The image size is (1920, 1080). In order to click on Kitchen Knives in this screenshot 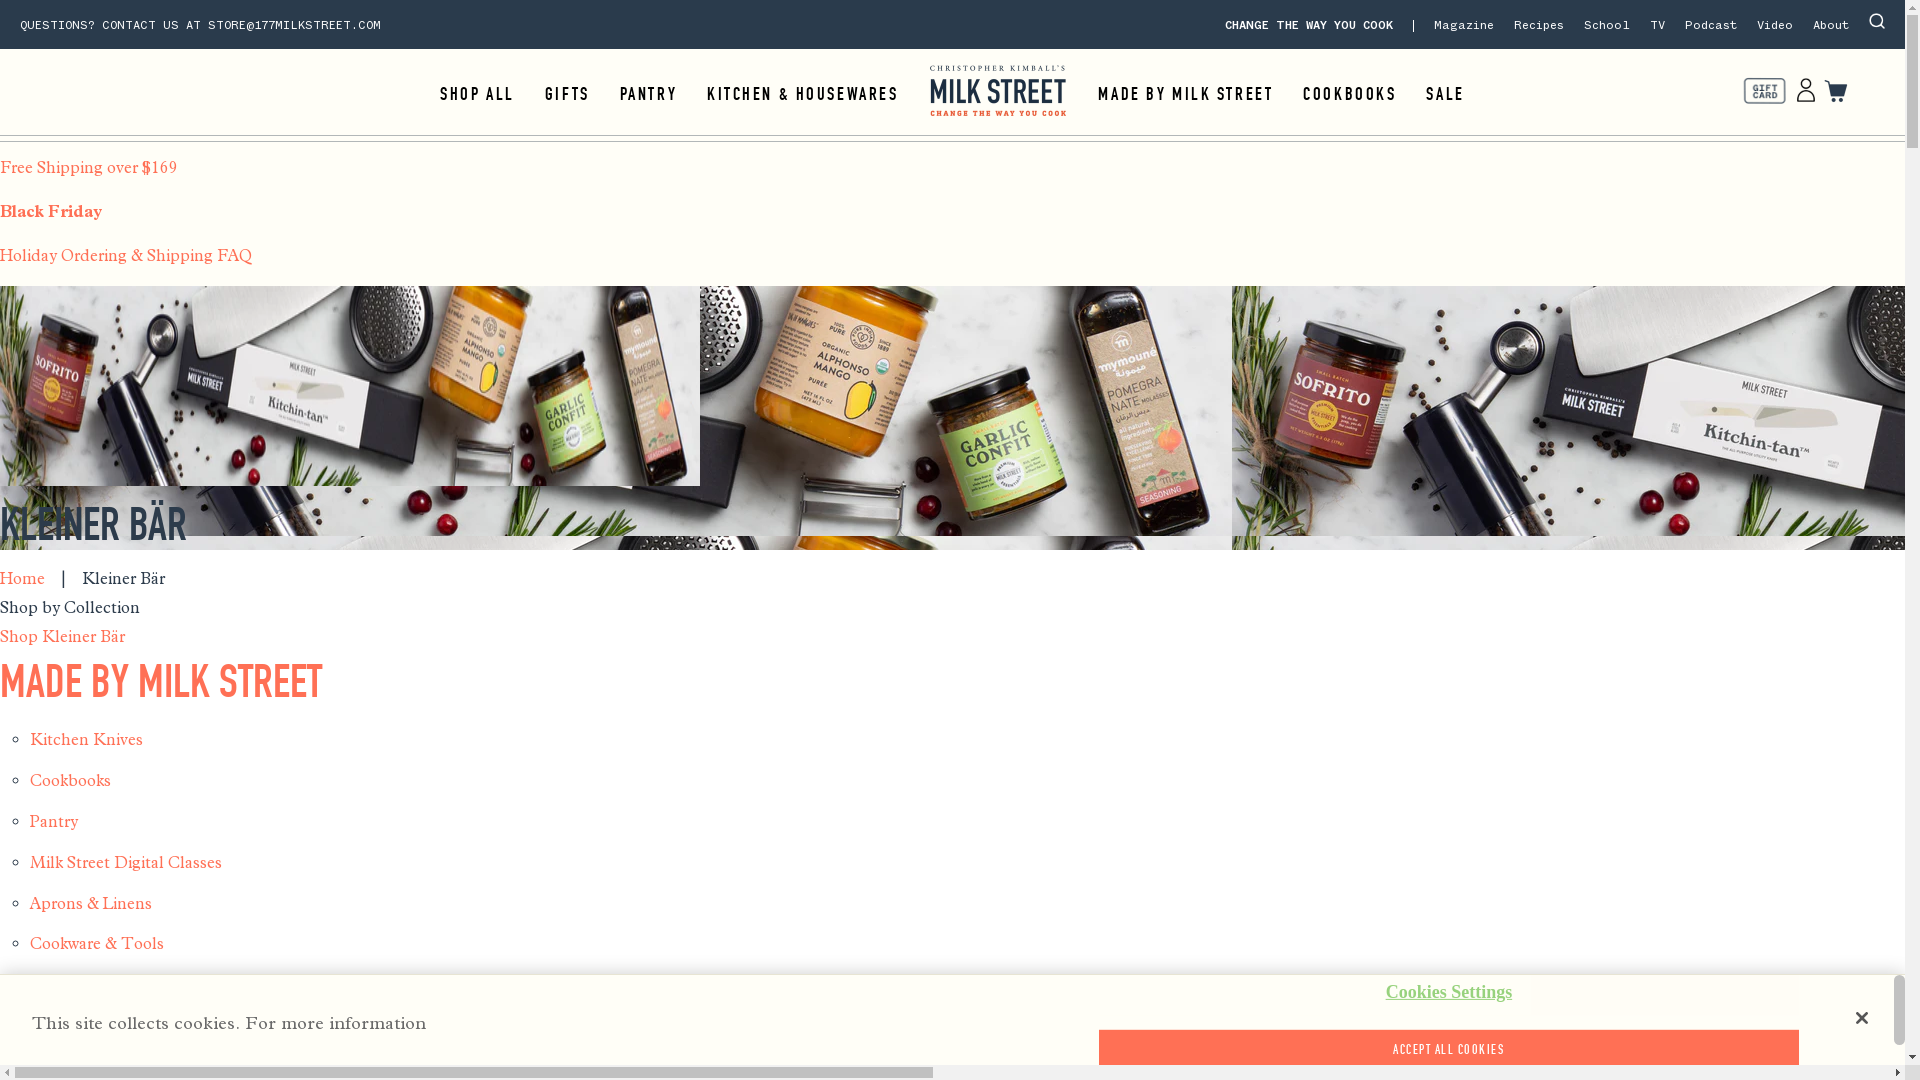, I will do `click(86, 740)`.